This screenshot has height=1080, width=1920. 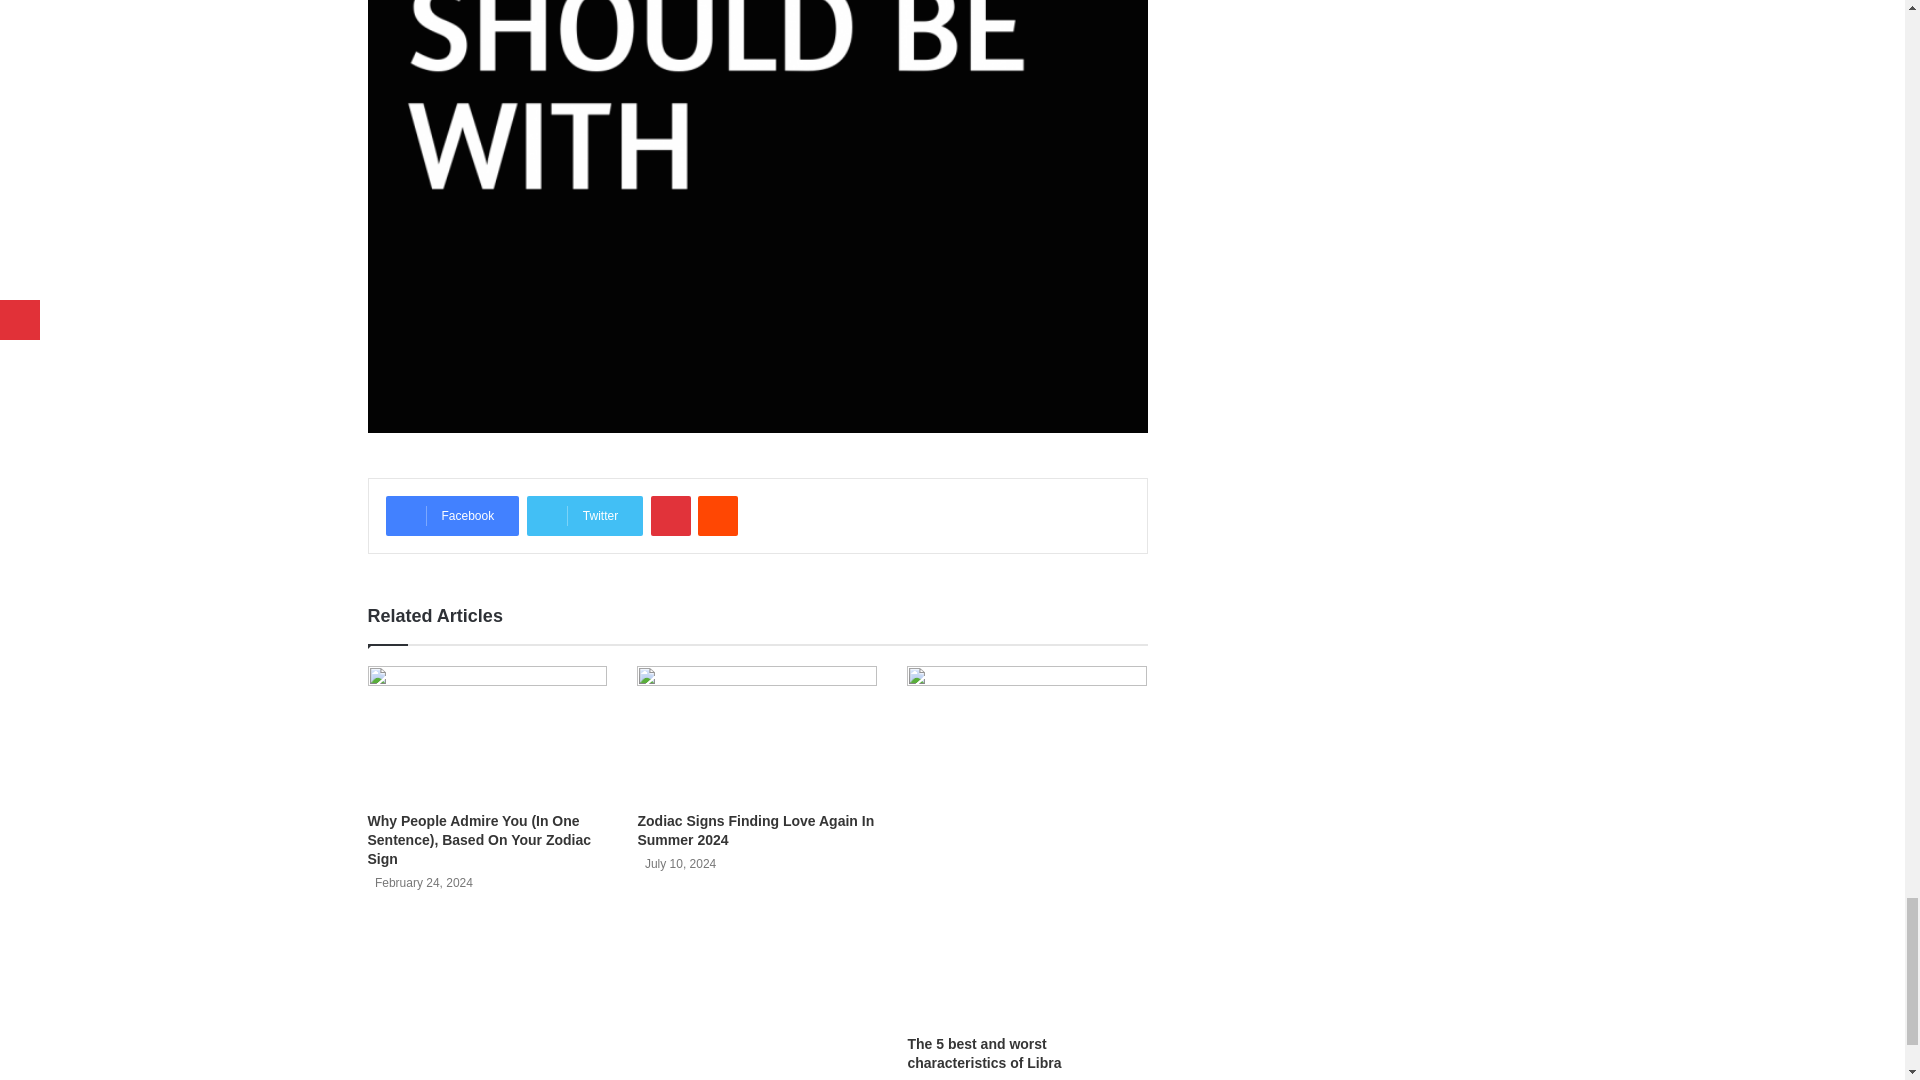 I want to click on Twitter, so click(x=584, y=515).